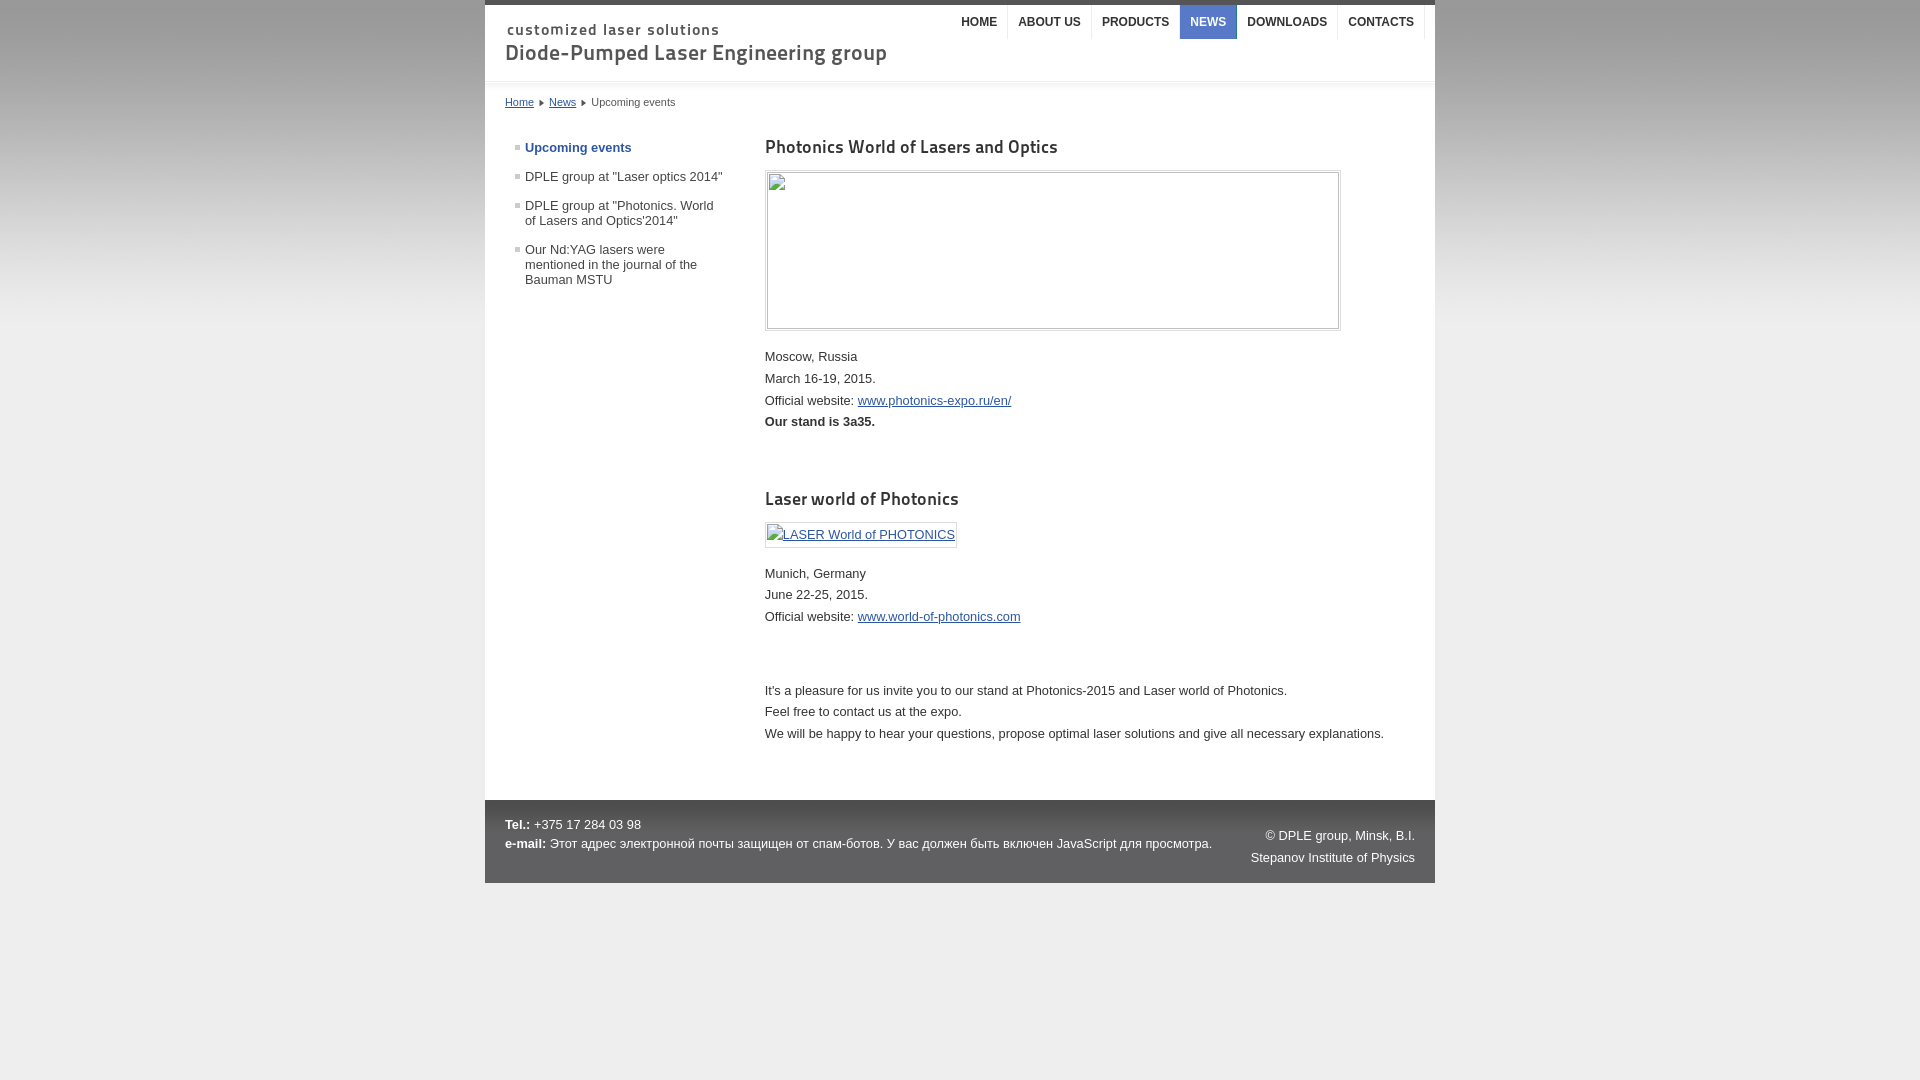 The height and width of the screenshot is (1080, 1920). Describe the element at coordinates (1050, 22) in the screenshot. I see `ABOUT US` at that location.